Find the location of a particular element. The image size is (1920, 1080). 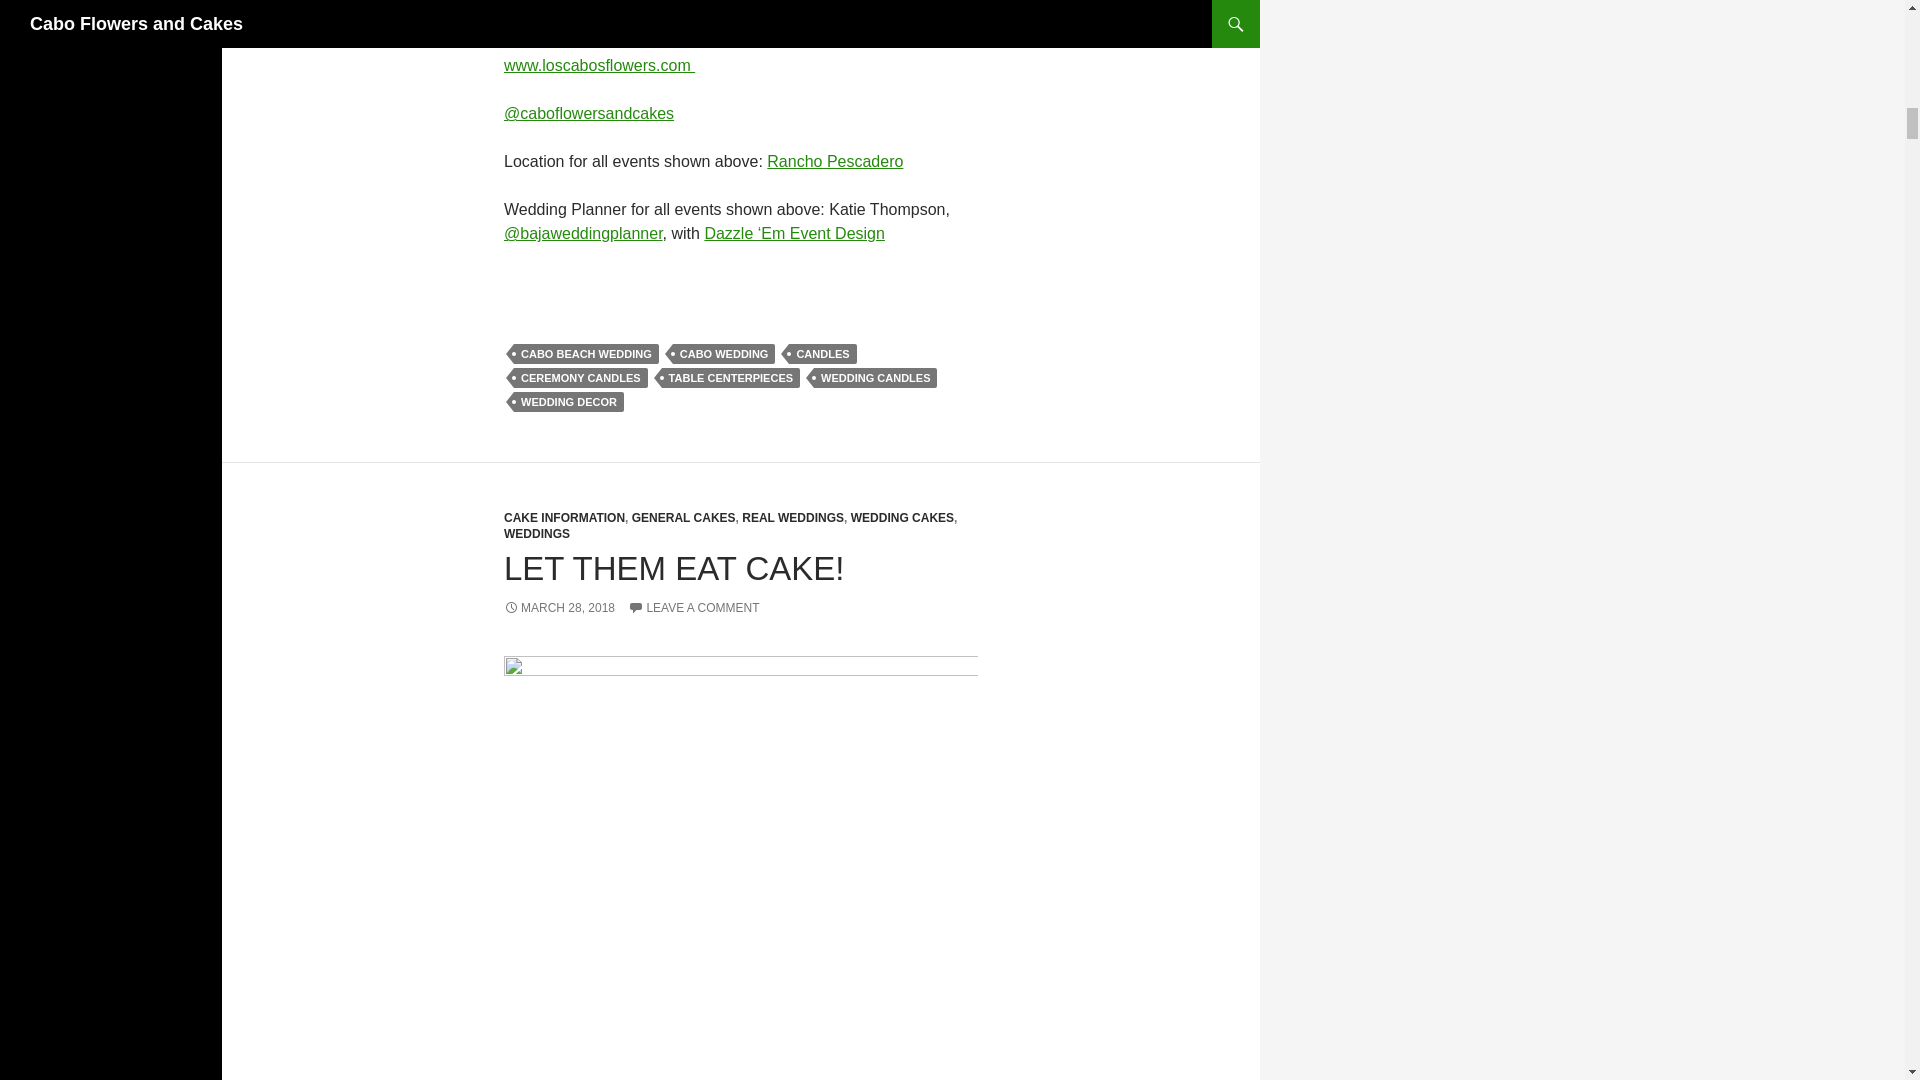

WEDDING CANDLES is located at coordinates (875, 378).